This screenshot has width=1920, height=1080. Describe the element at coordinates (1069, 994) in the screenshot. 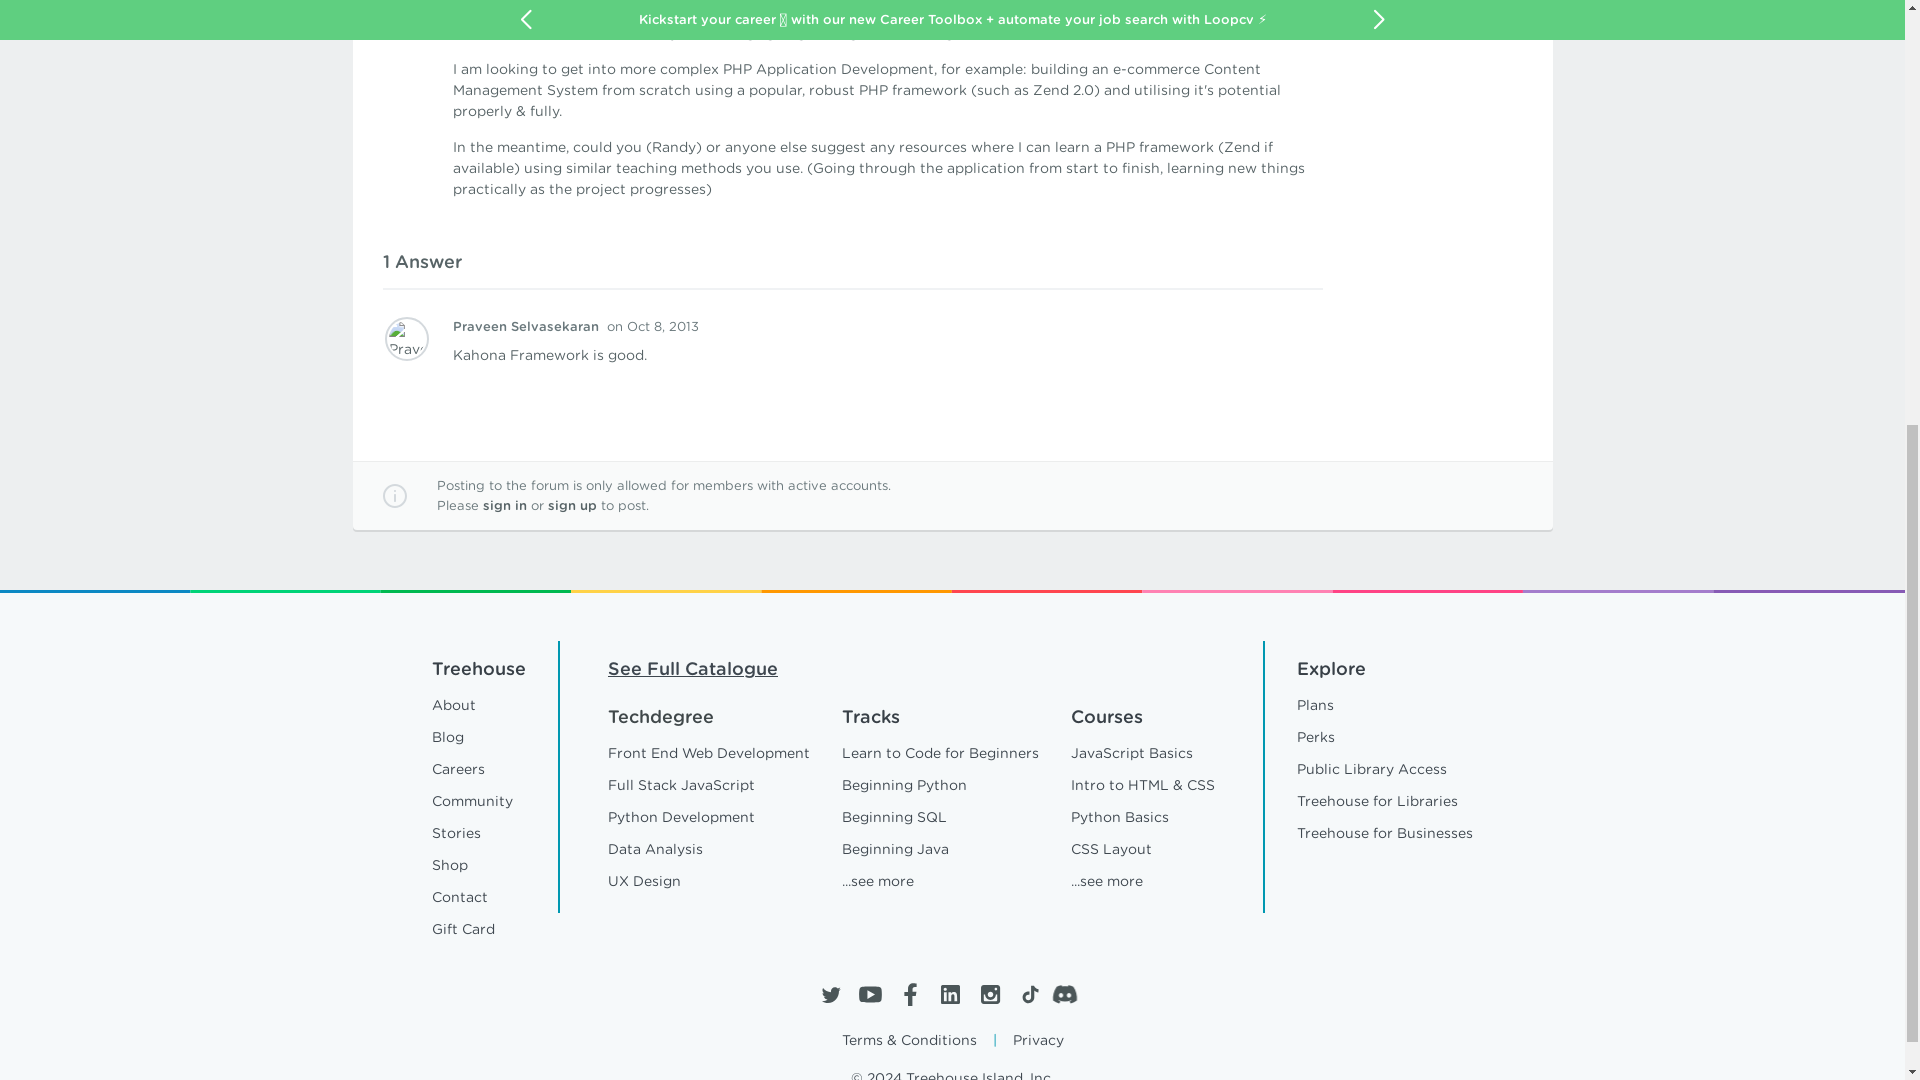

I see `Discord` at that location.